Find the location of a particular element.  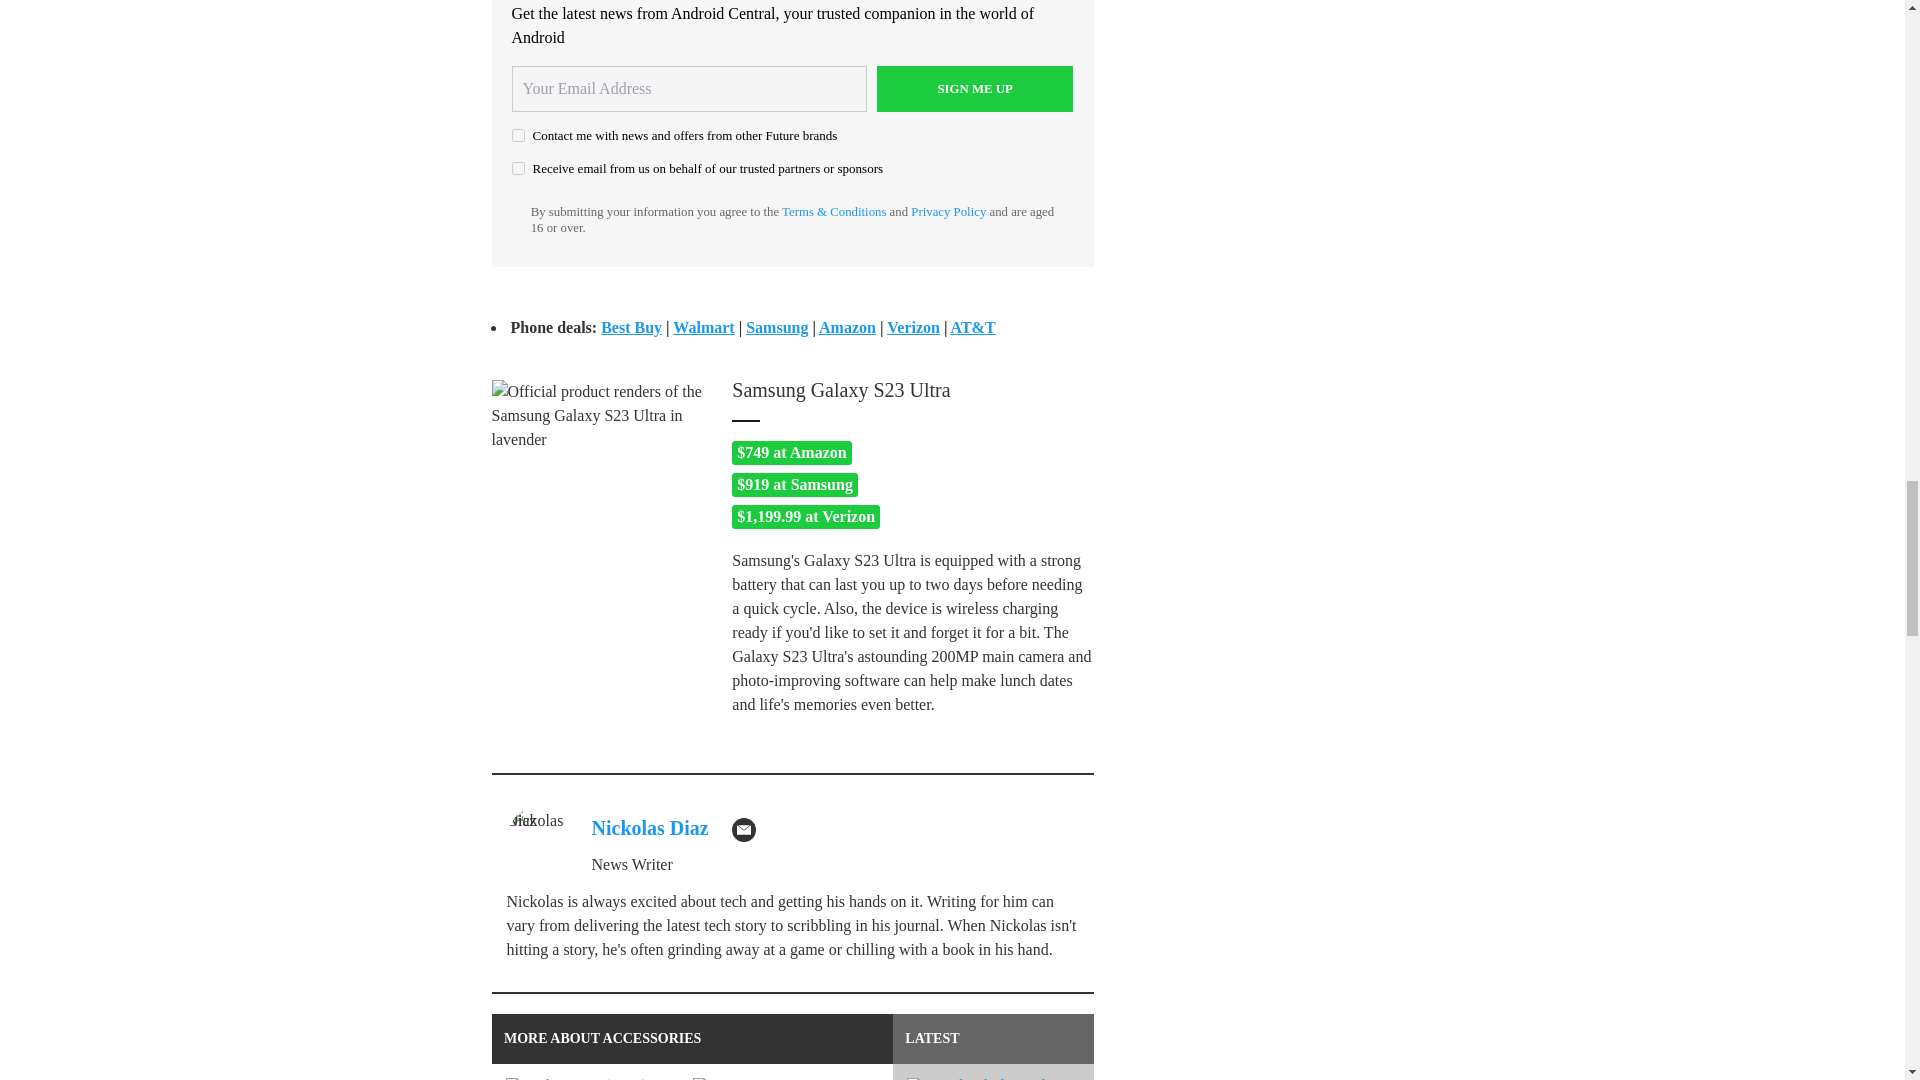

Sign me up is located at coordinates (975, 88).